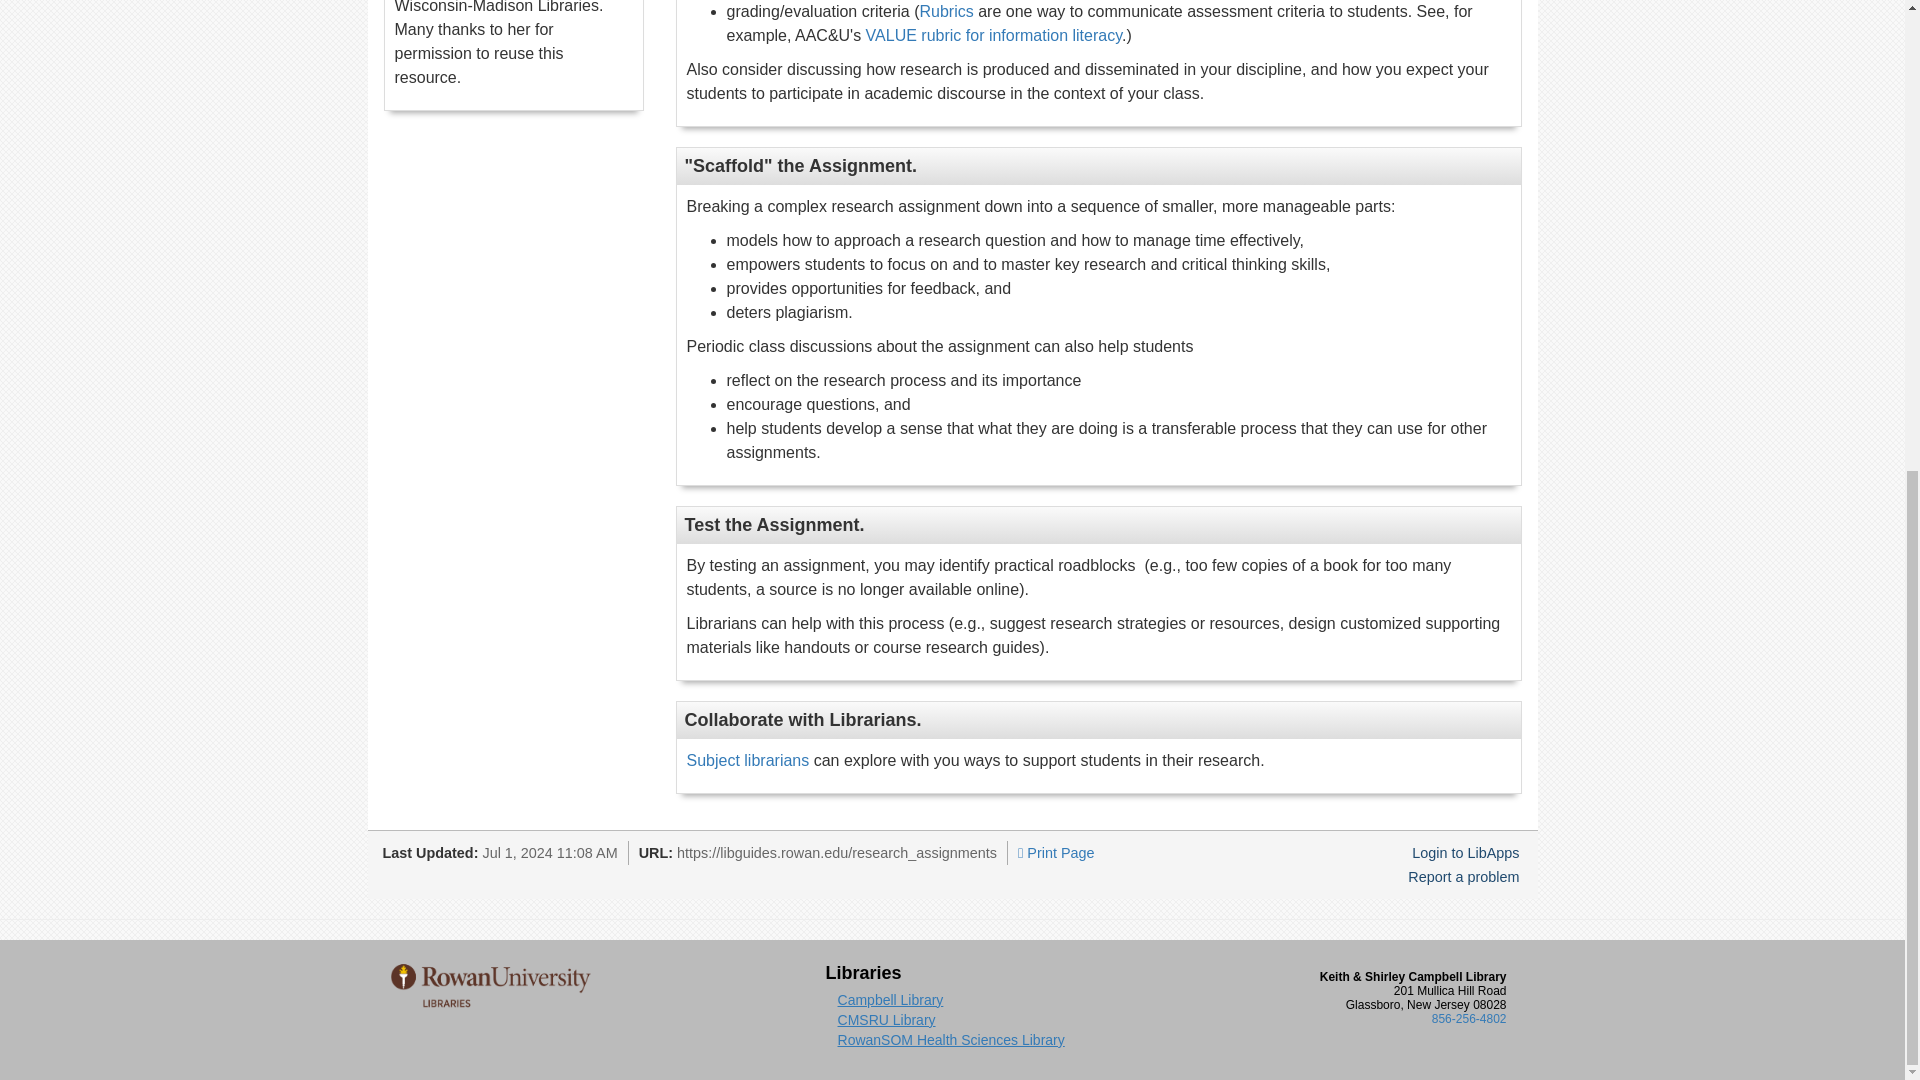 This screenshot has width=1920, height=1080. What do you see at coordinates (1056, 852) in the screenshot?
I see `Print Page` at bounding box center [1056, 852].